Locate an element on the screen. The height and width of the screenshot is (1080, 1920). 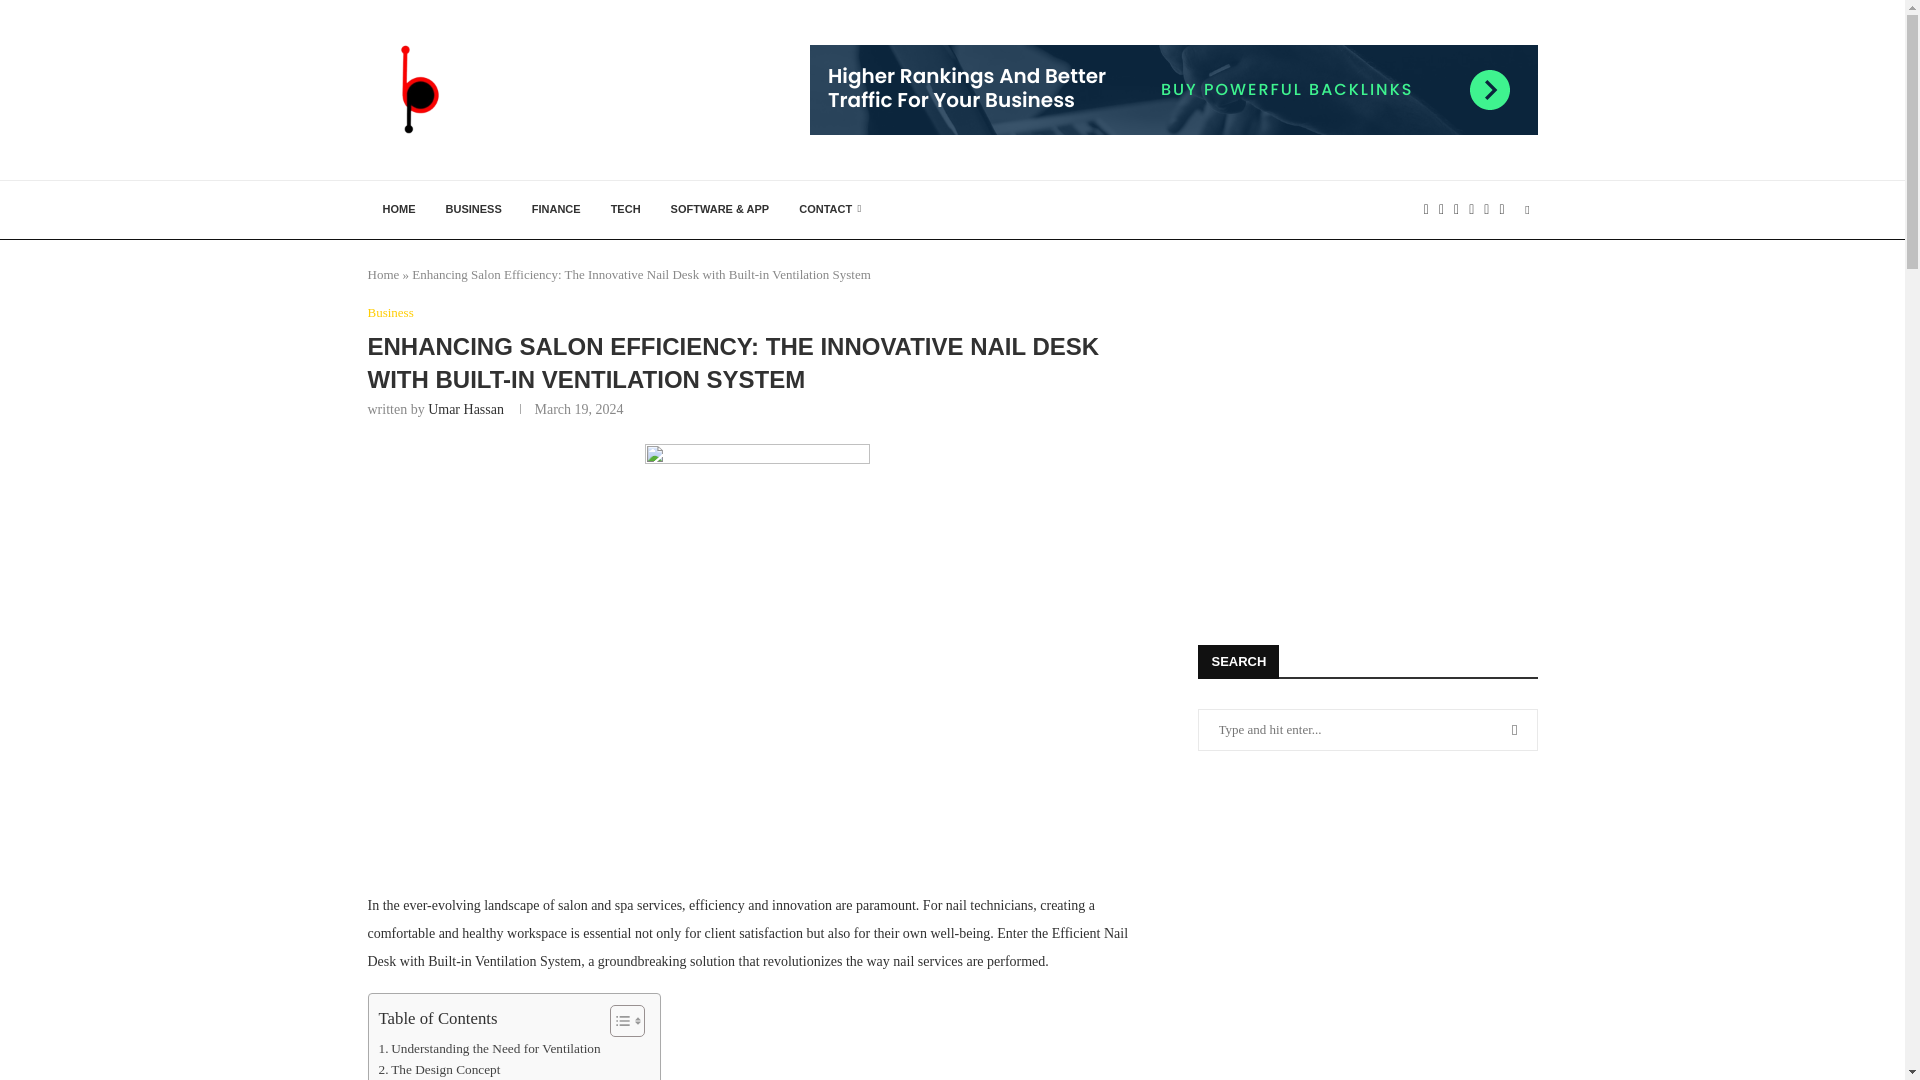
TECH is located at coordinates (626, 210).